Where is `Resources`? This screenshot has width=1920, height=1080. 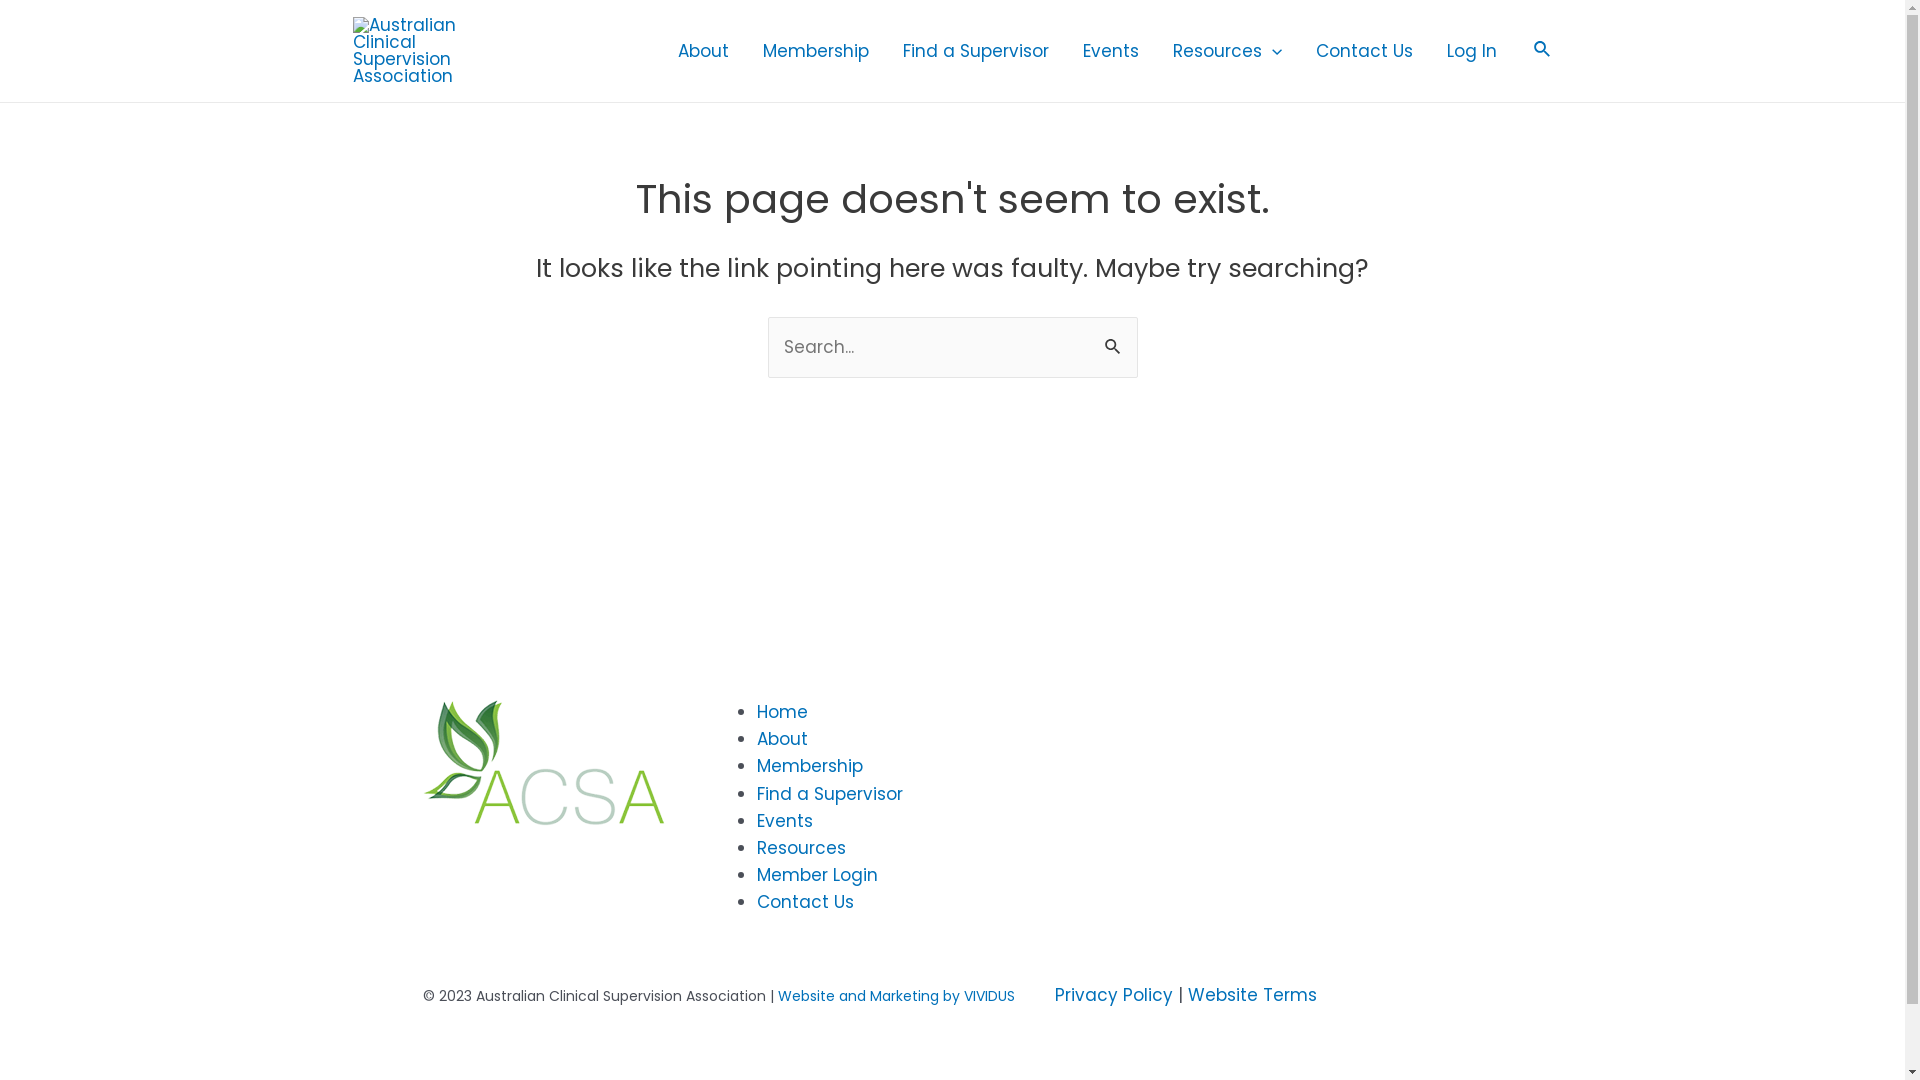
Resources is located at coordinates (800, 848).